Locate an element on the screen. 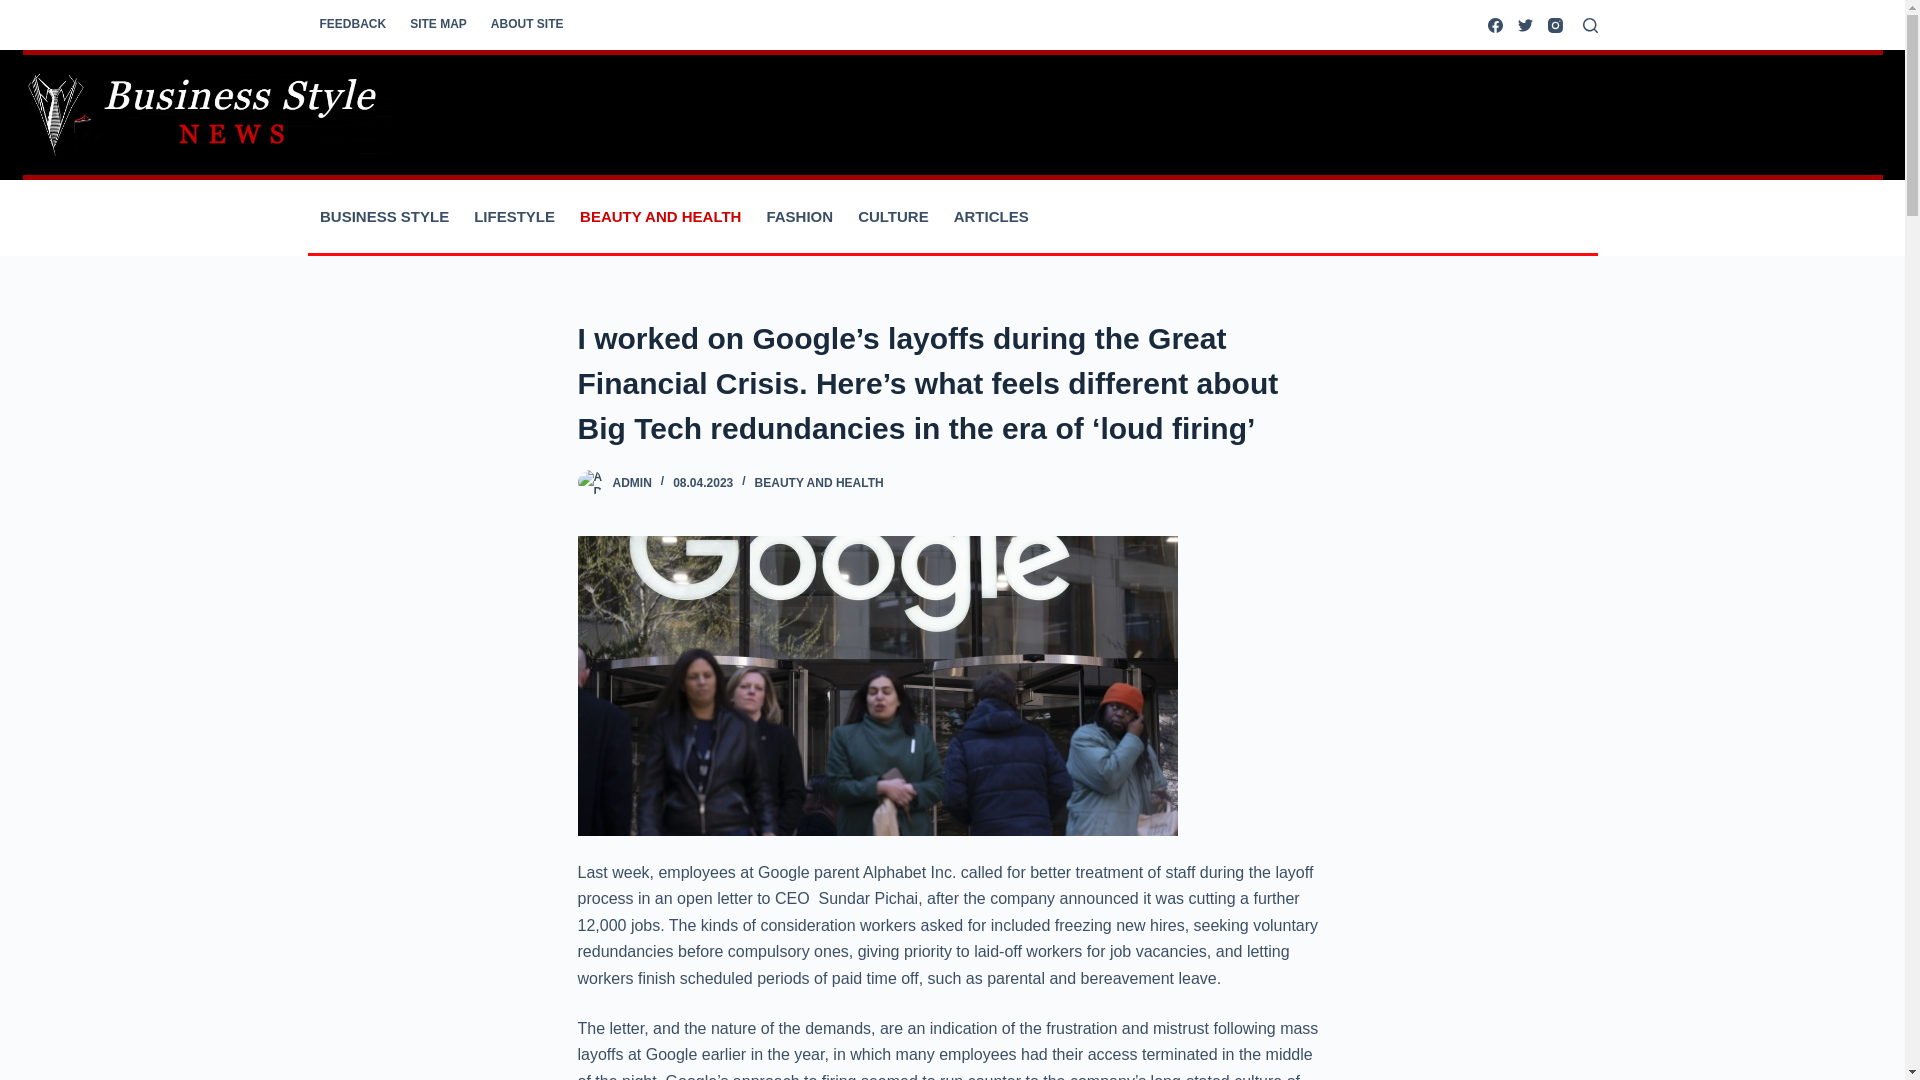 This screenshot has height=1080, width=1920. CULTURE is located at coordinates (894, 216).